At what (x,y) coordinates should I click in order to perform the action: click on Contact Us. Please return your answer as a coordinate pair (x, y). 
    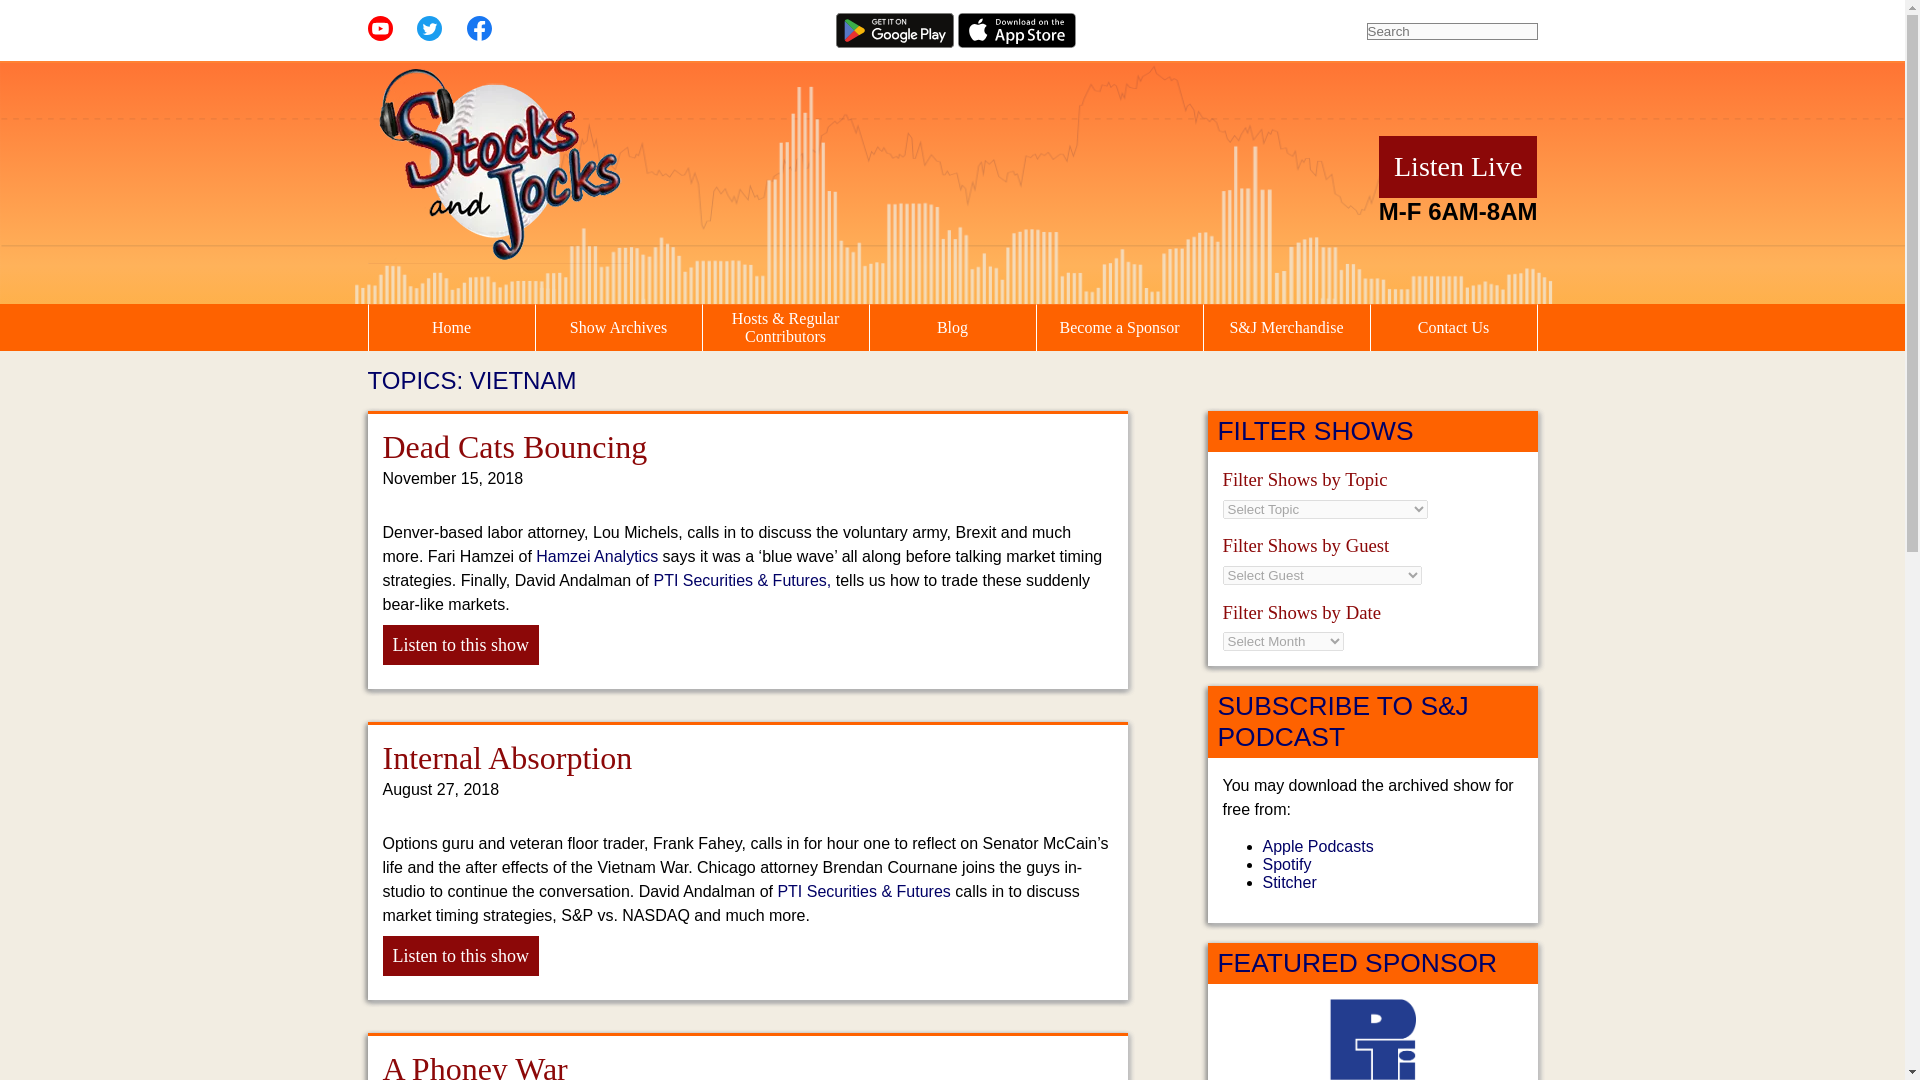
    Looking at the image, I should click on (1453, 328).